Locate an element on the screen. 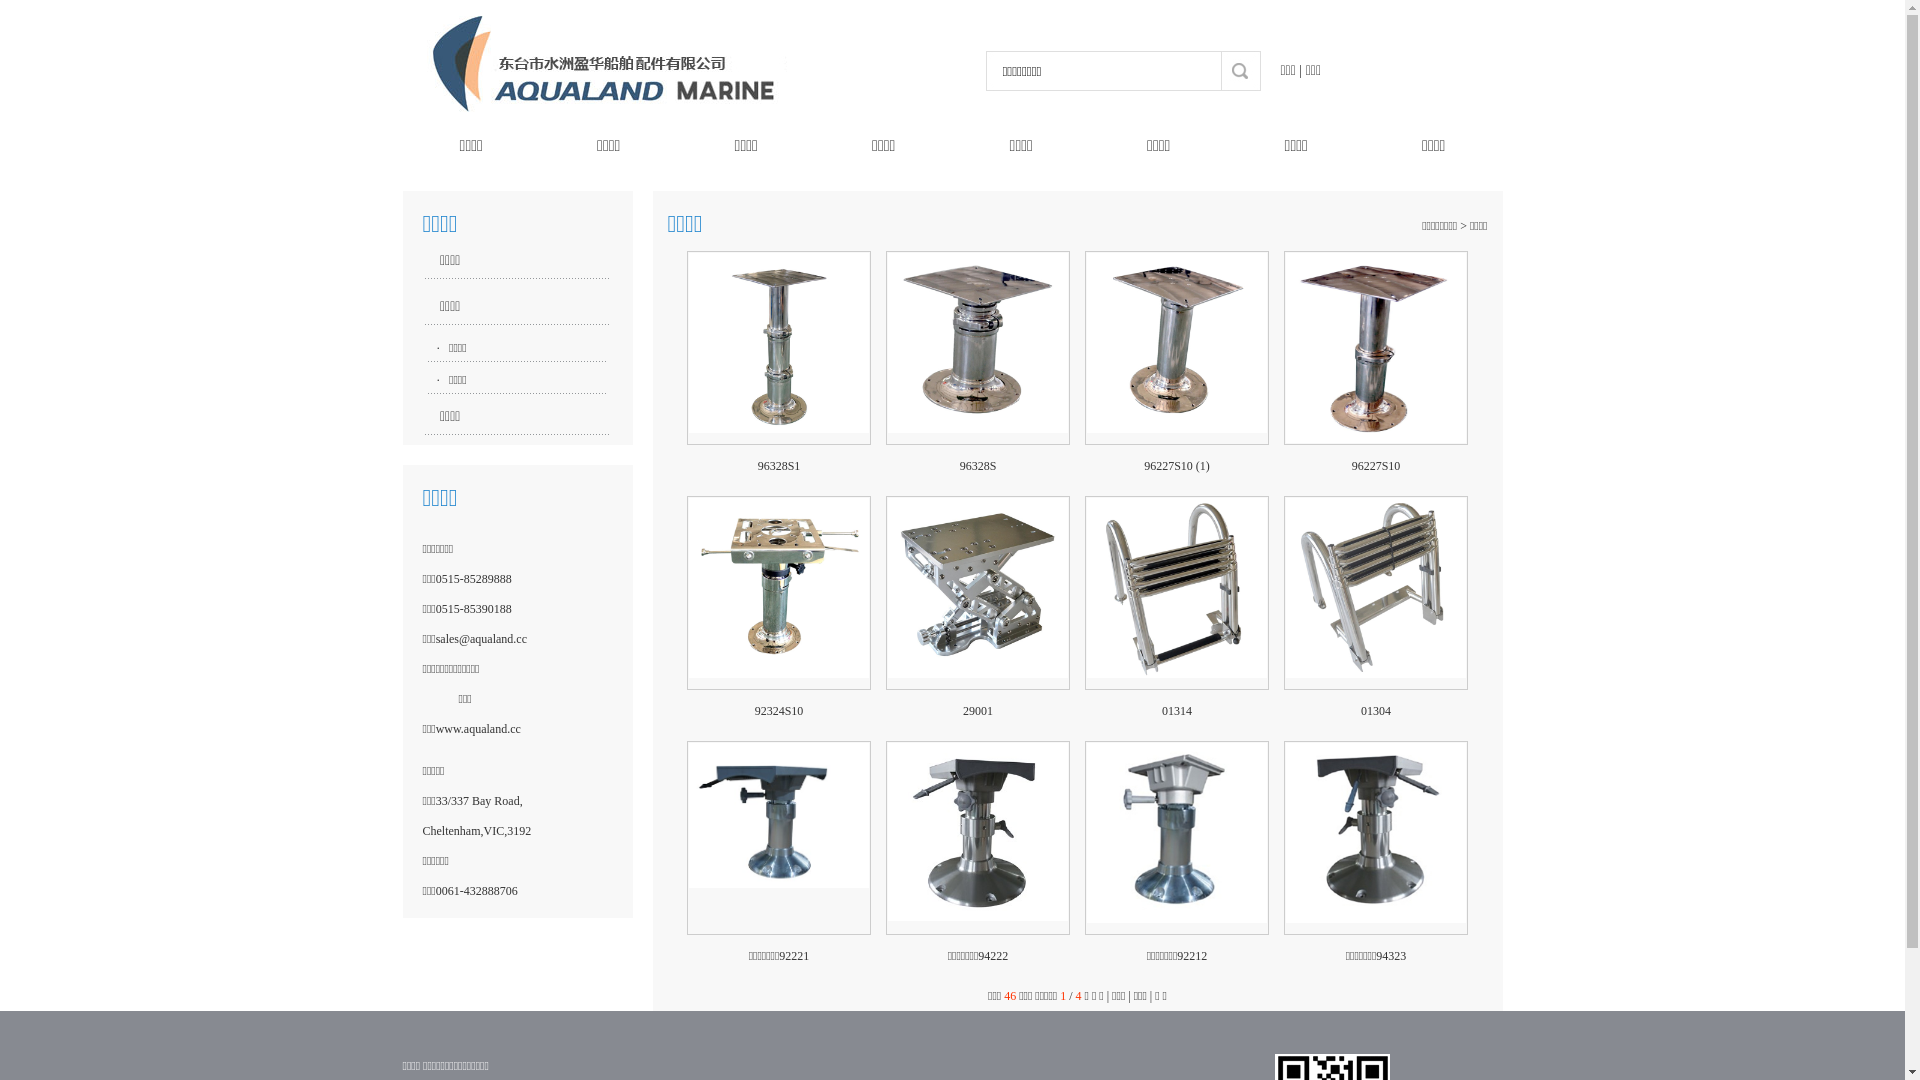  29001 is located at coordinates (978, 711).